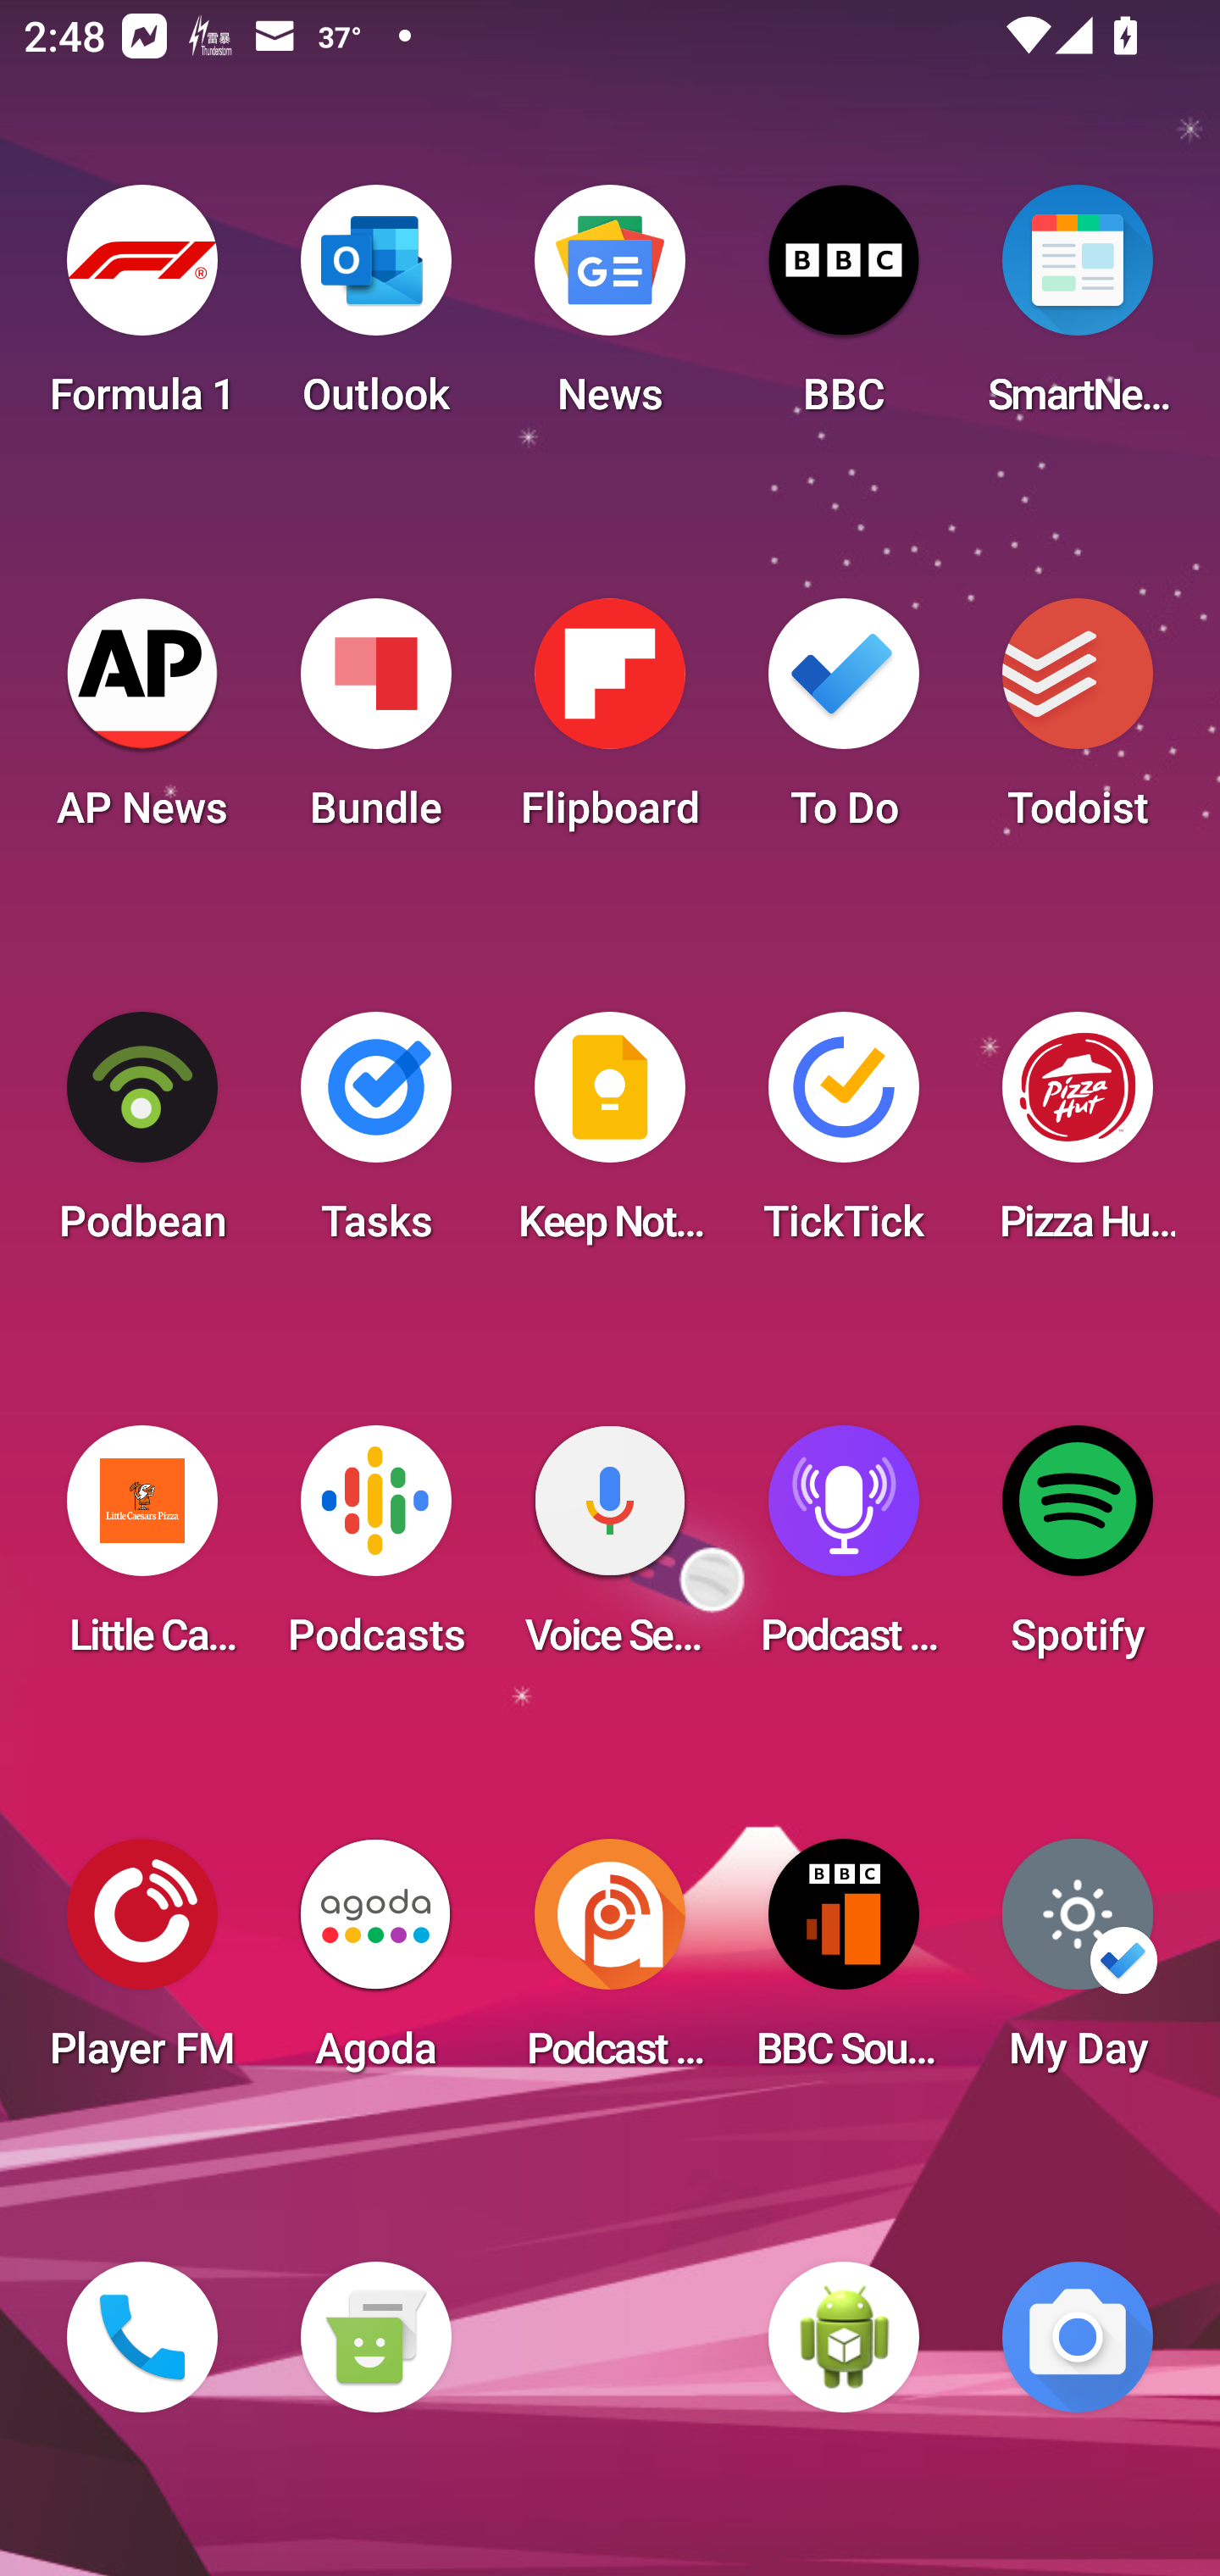 The height and width of the screenshot is (2576, 1220). Describe the element at coordinates (610, 724) in the screenshot. I see `Flipboard` at that location.